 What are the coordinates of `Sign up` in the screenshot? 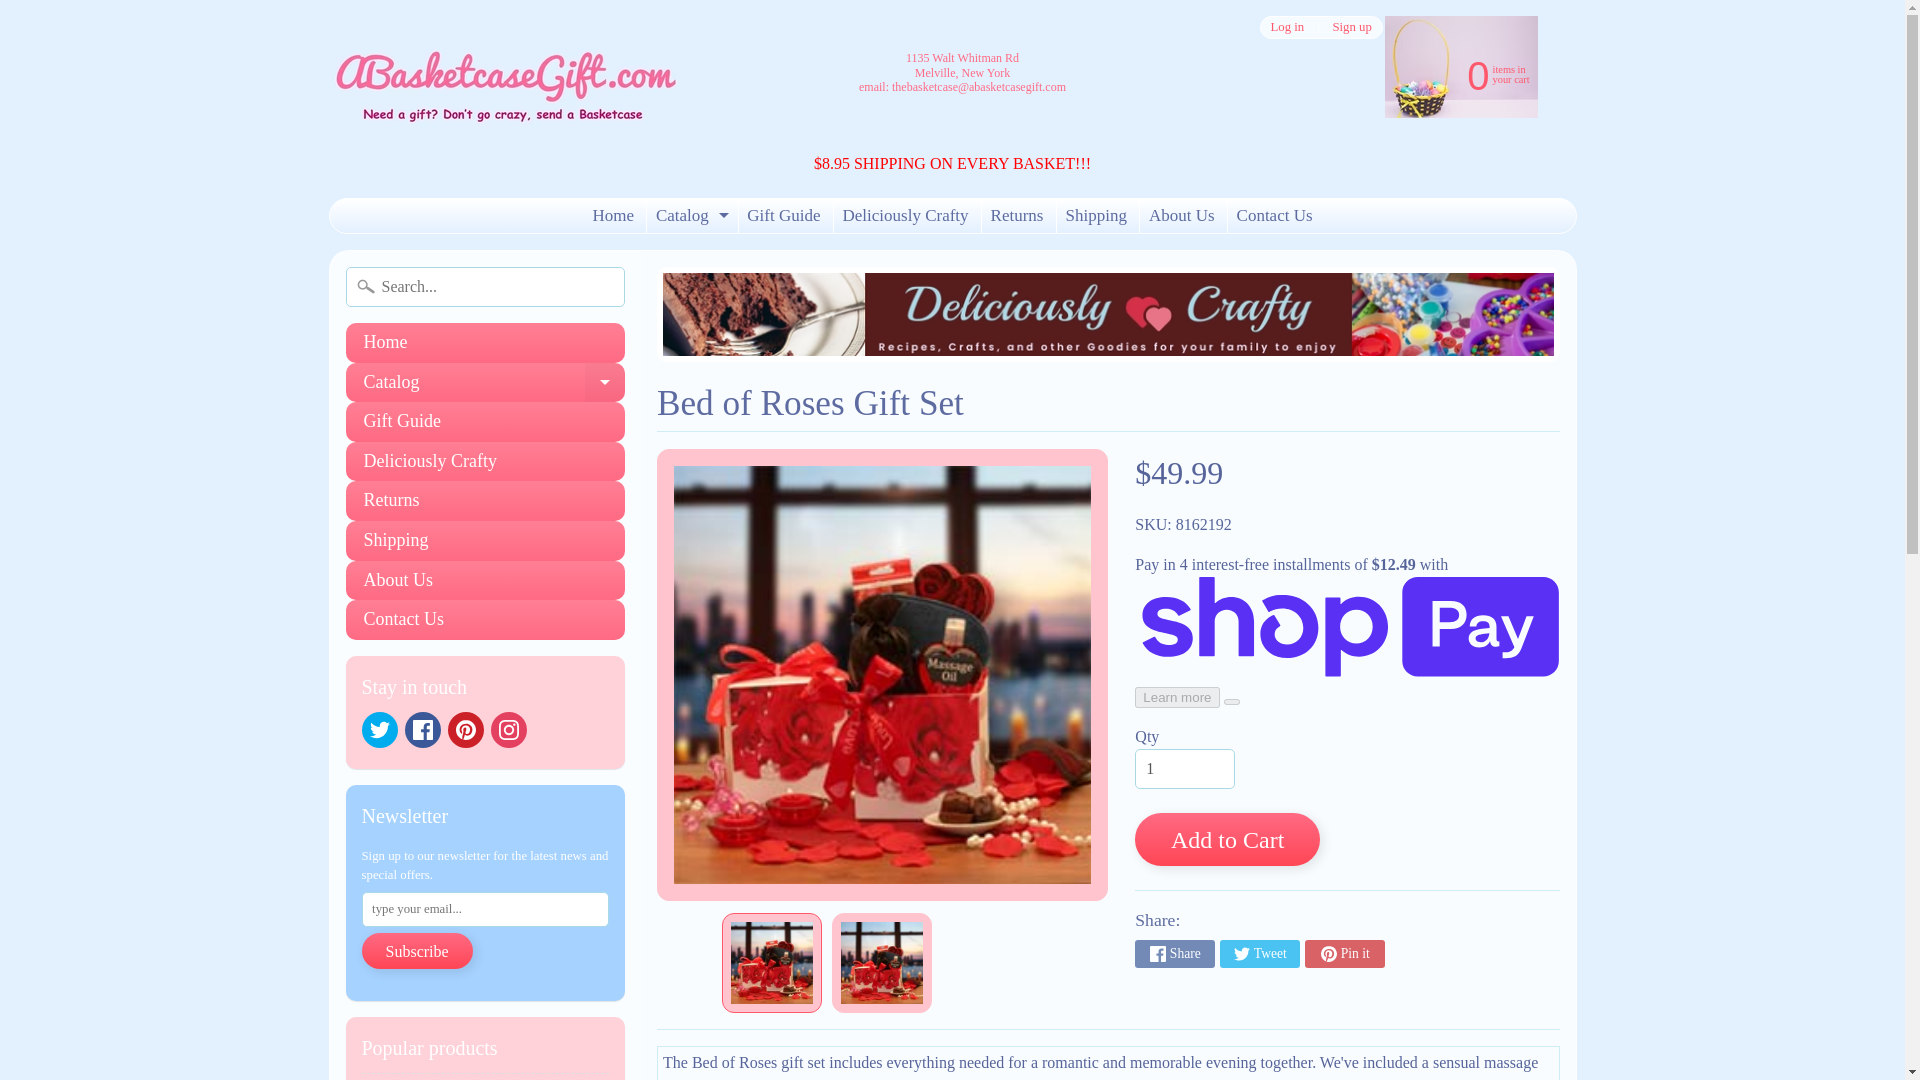 It's located at (771, 962).